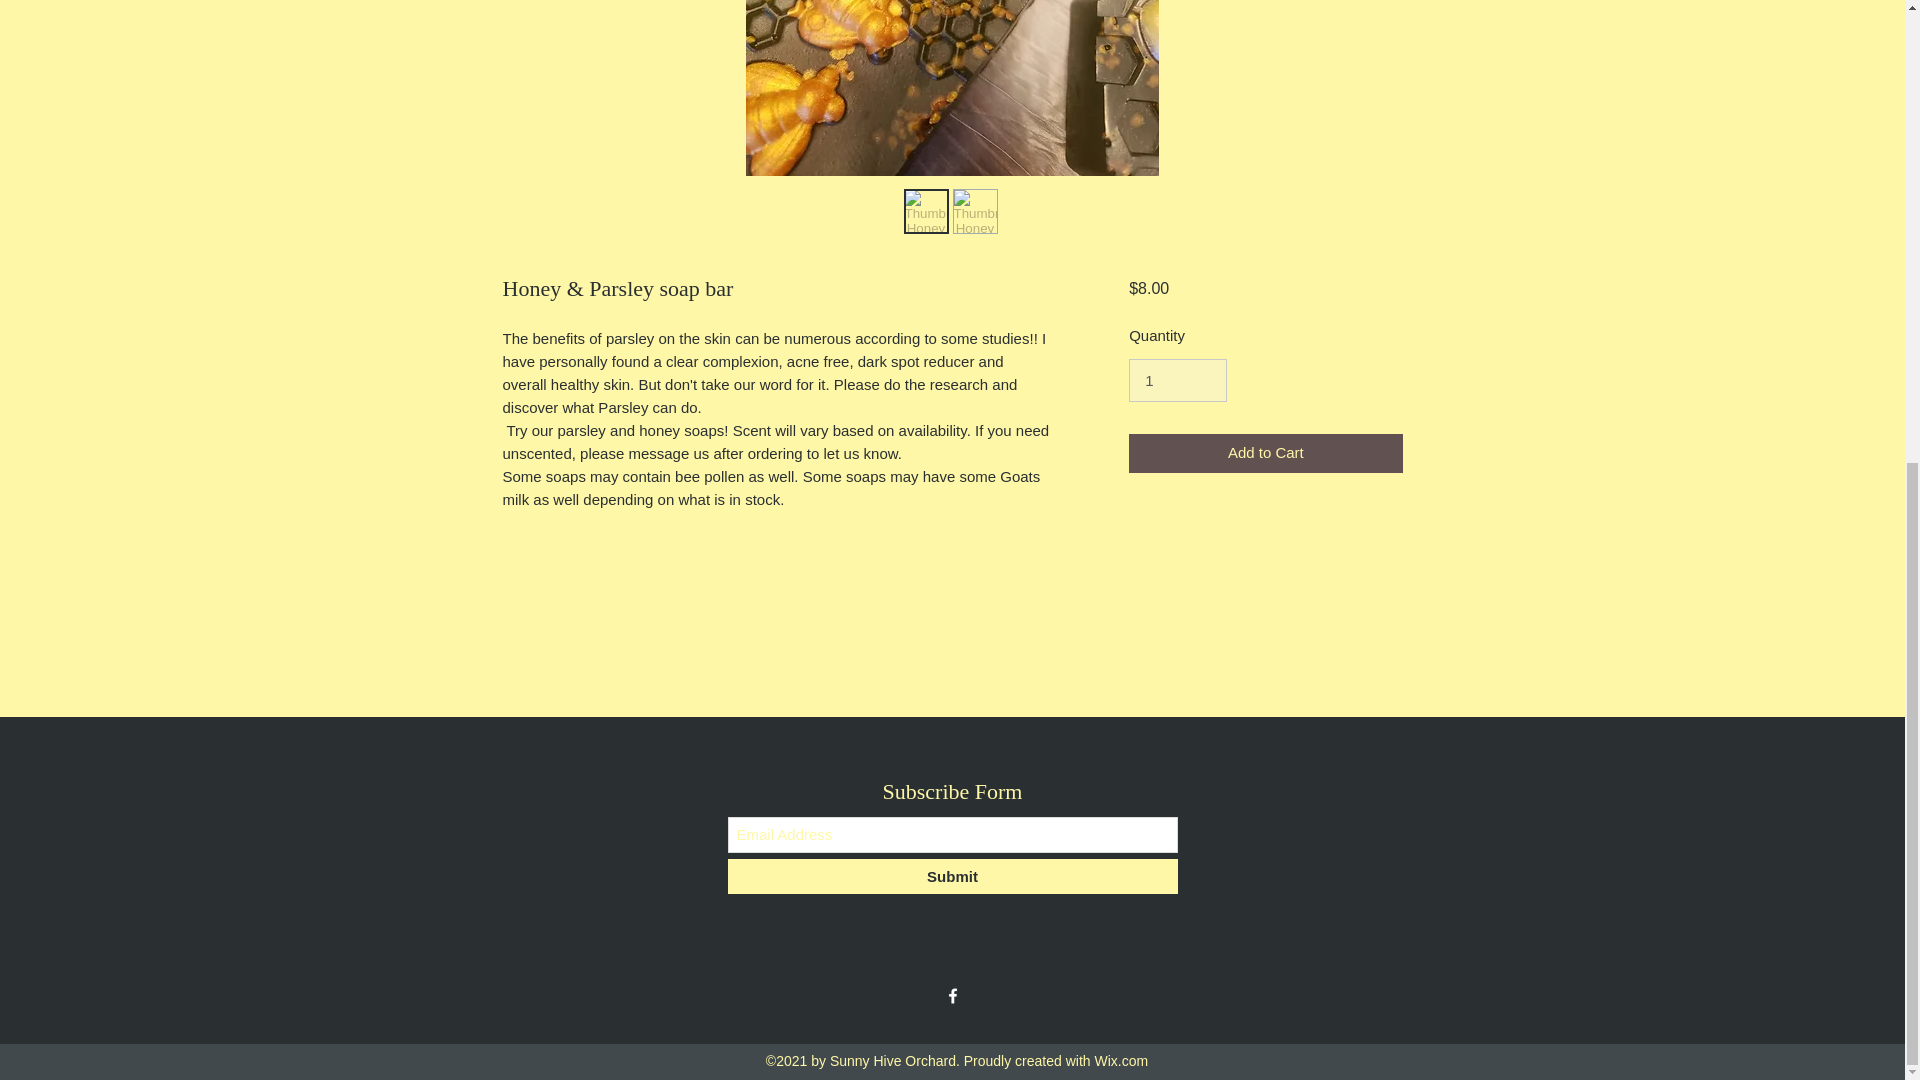 The image size is (1920, 1080). What do you see at coordinates (1177, 380) in the screenshot?
I see `1` at bounding box center [1177, 380].